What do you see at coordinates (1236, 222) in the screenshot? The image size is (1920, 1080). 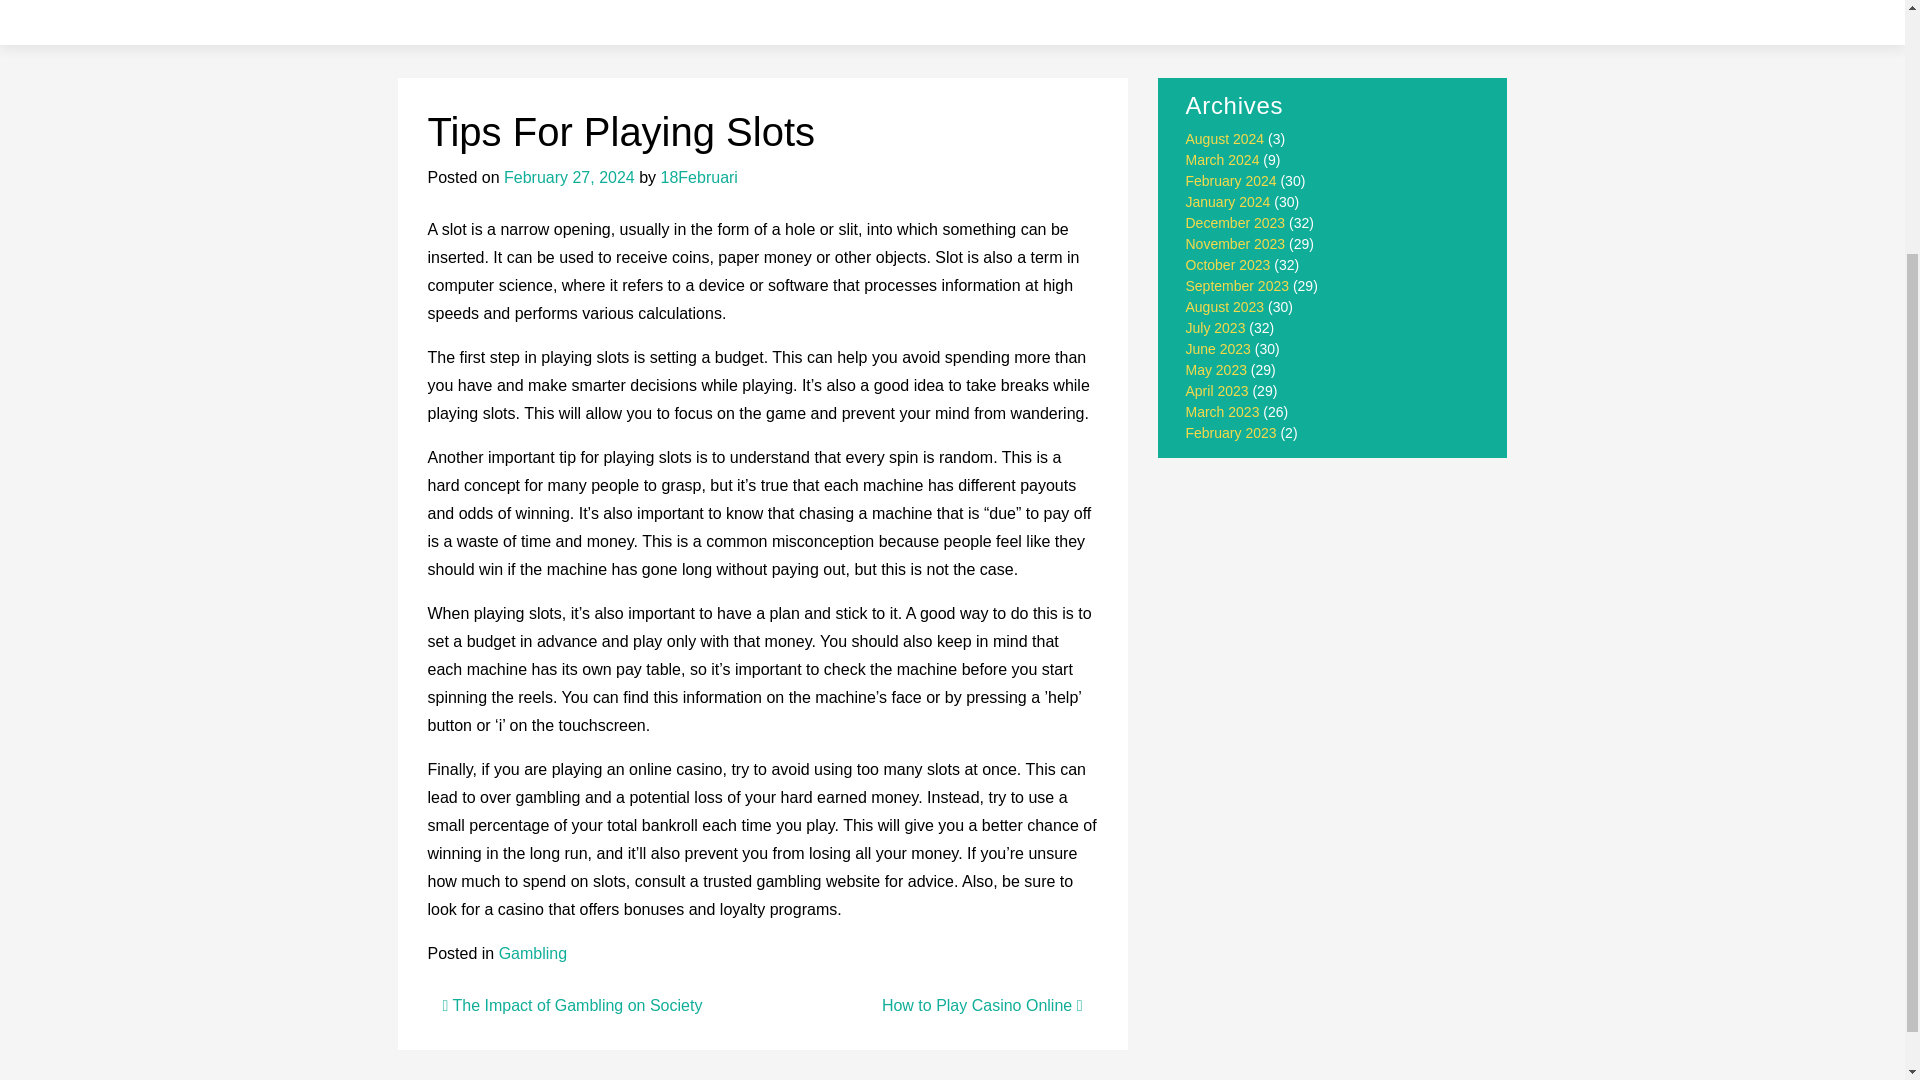 I see `December 2023` at bounding box center [1236, 222].